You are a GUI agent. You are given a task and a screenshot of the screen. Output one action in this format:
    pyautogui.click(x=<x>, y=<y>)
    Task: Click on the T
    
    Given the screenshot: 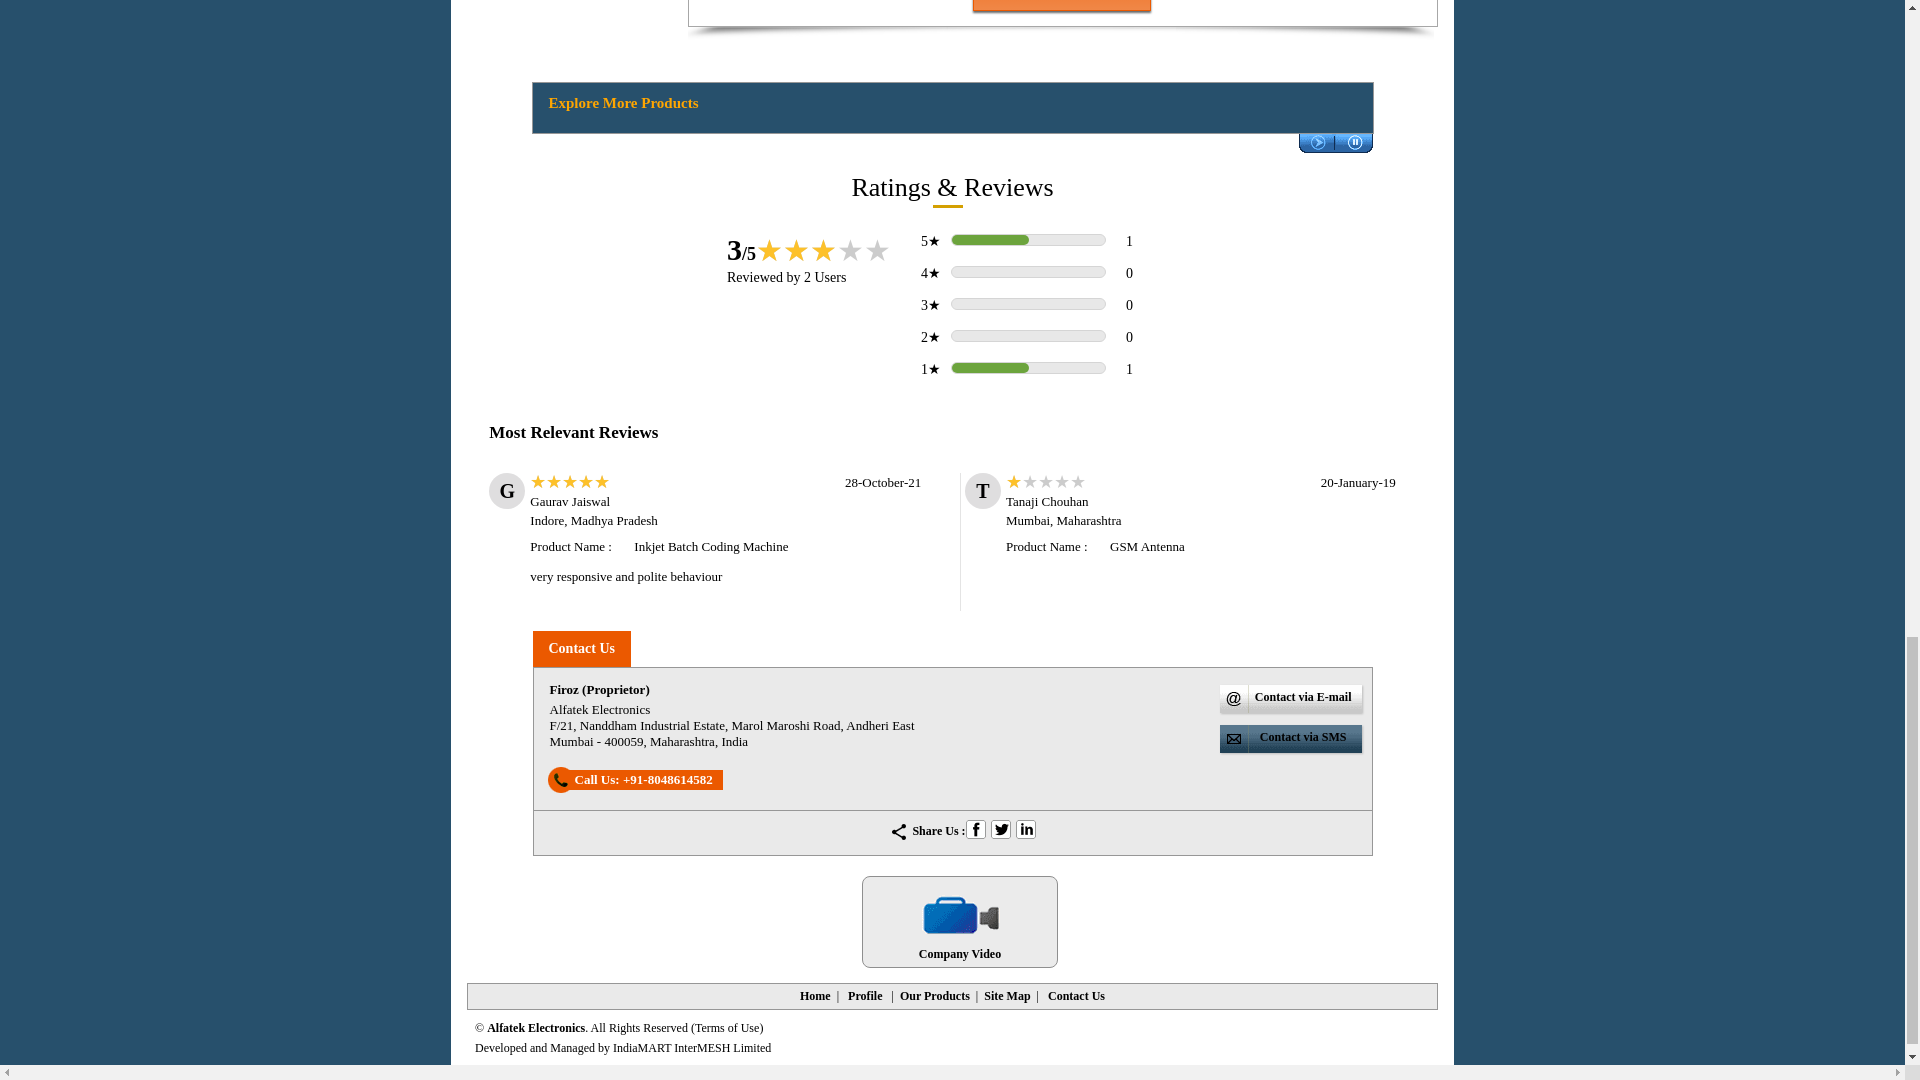 What is the action you would take?
    pyautogui.click(x=1000, y=828)
    